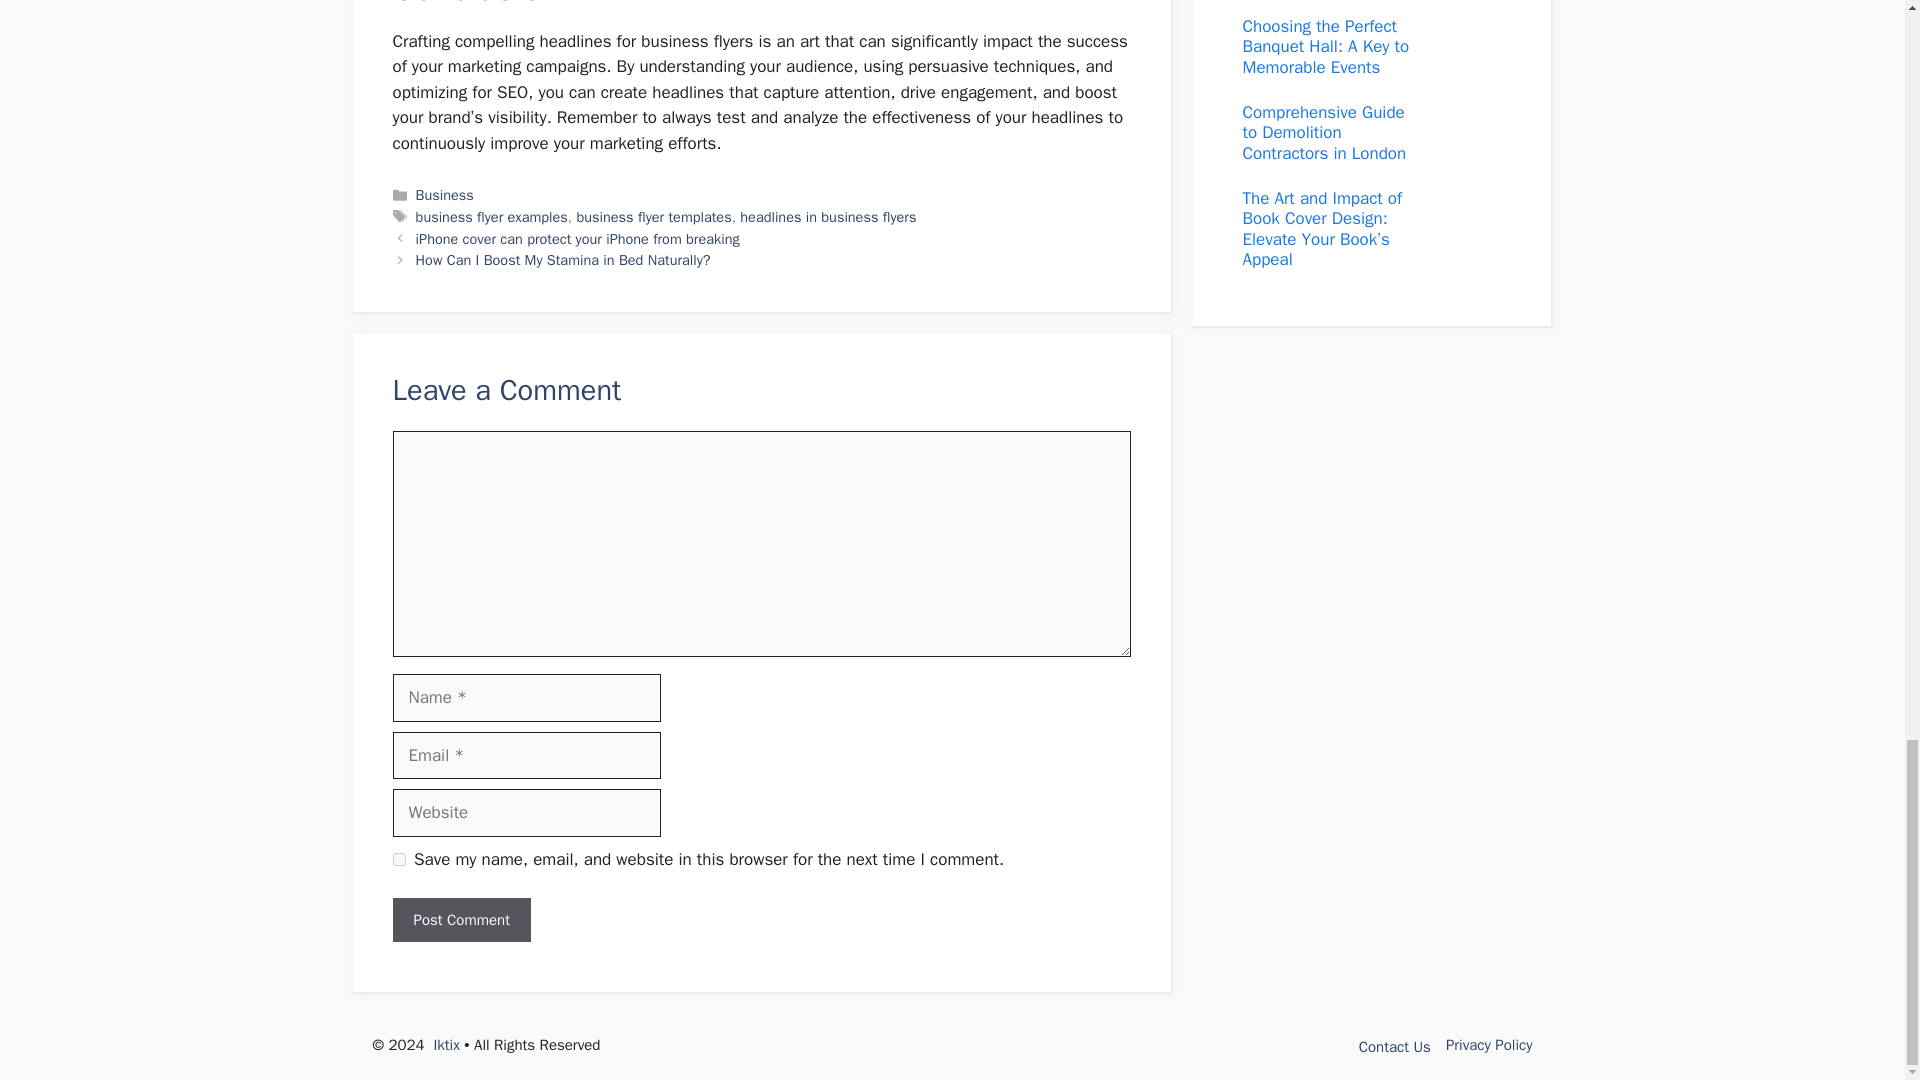 Image resolution: width=1920 pixels, height=1080 pixels. What do you see at coordinates (827, 216) in the screenshot?
I see `headlines in business flyers` at bounding box center [827, 216].